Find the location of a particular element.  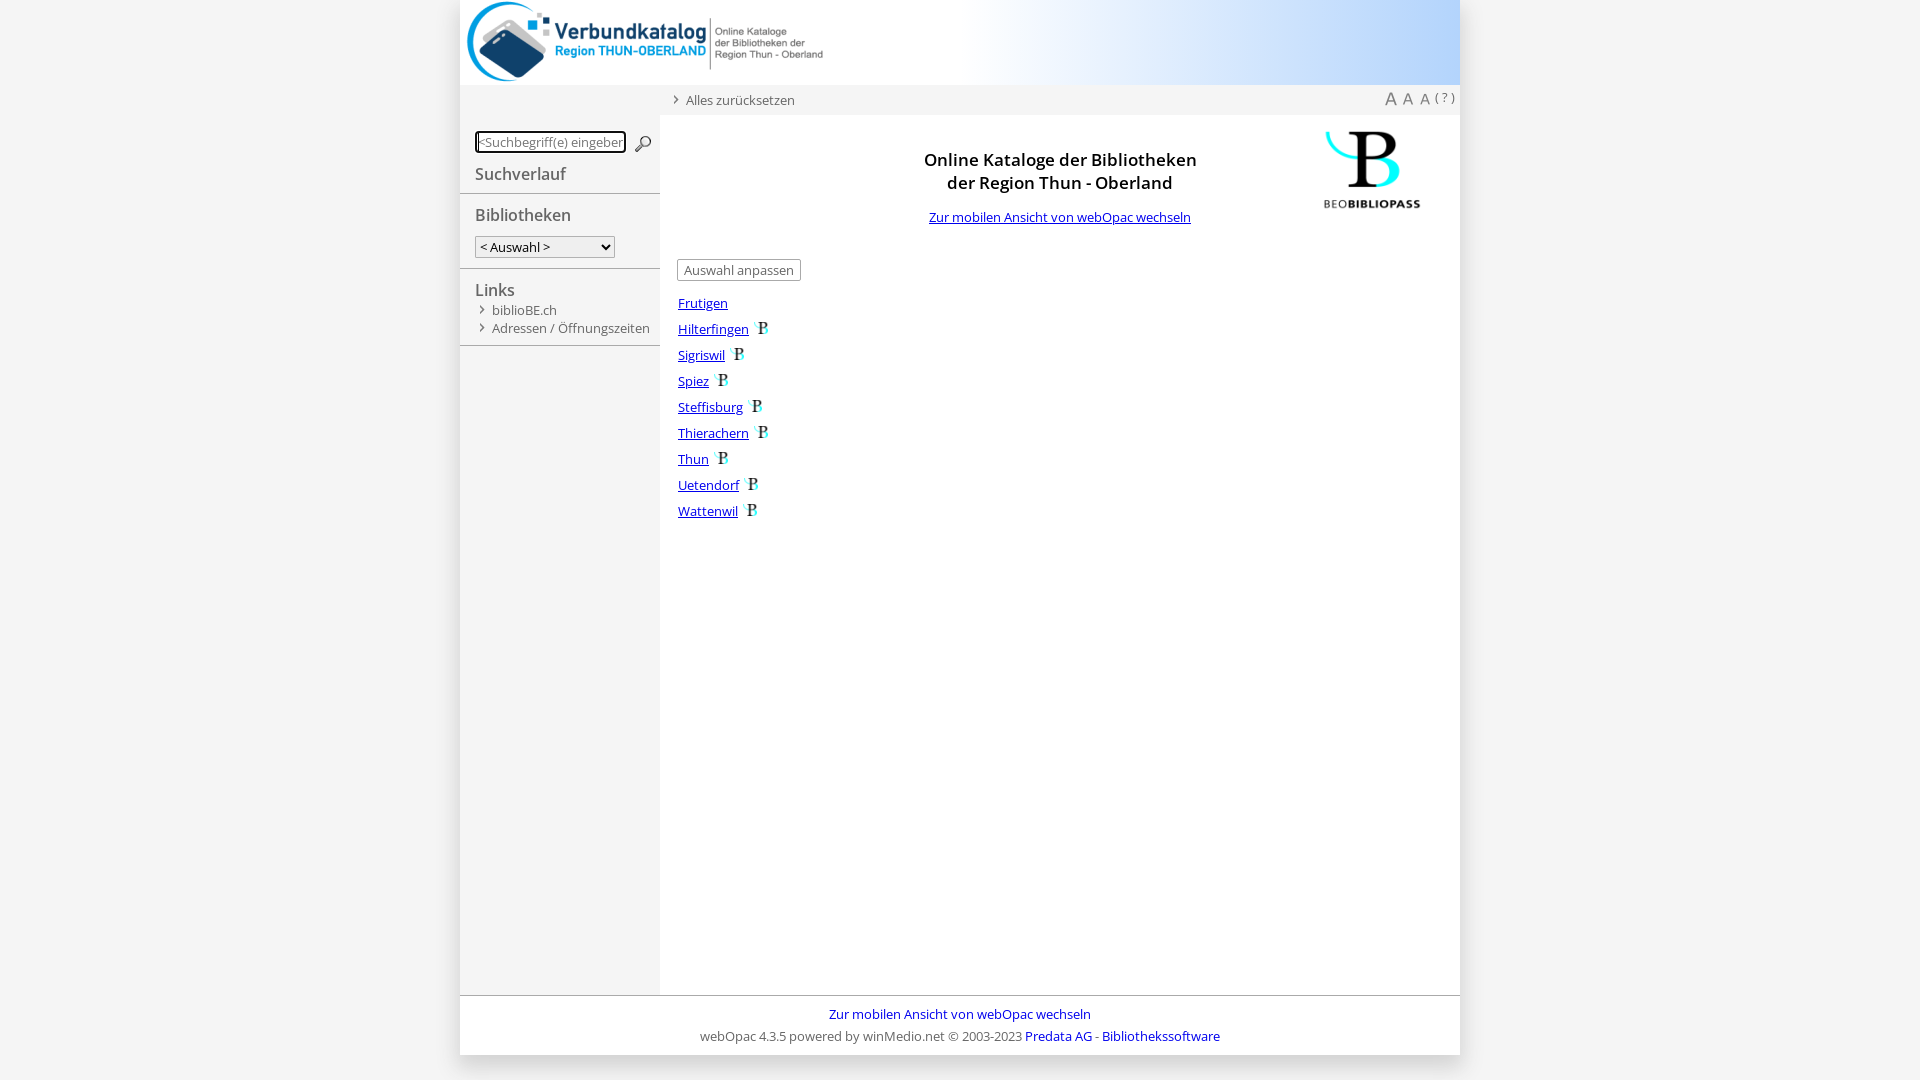

Hilterfingen is located at coordinates (714, 329).